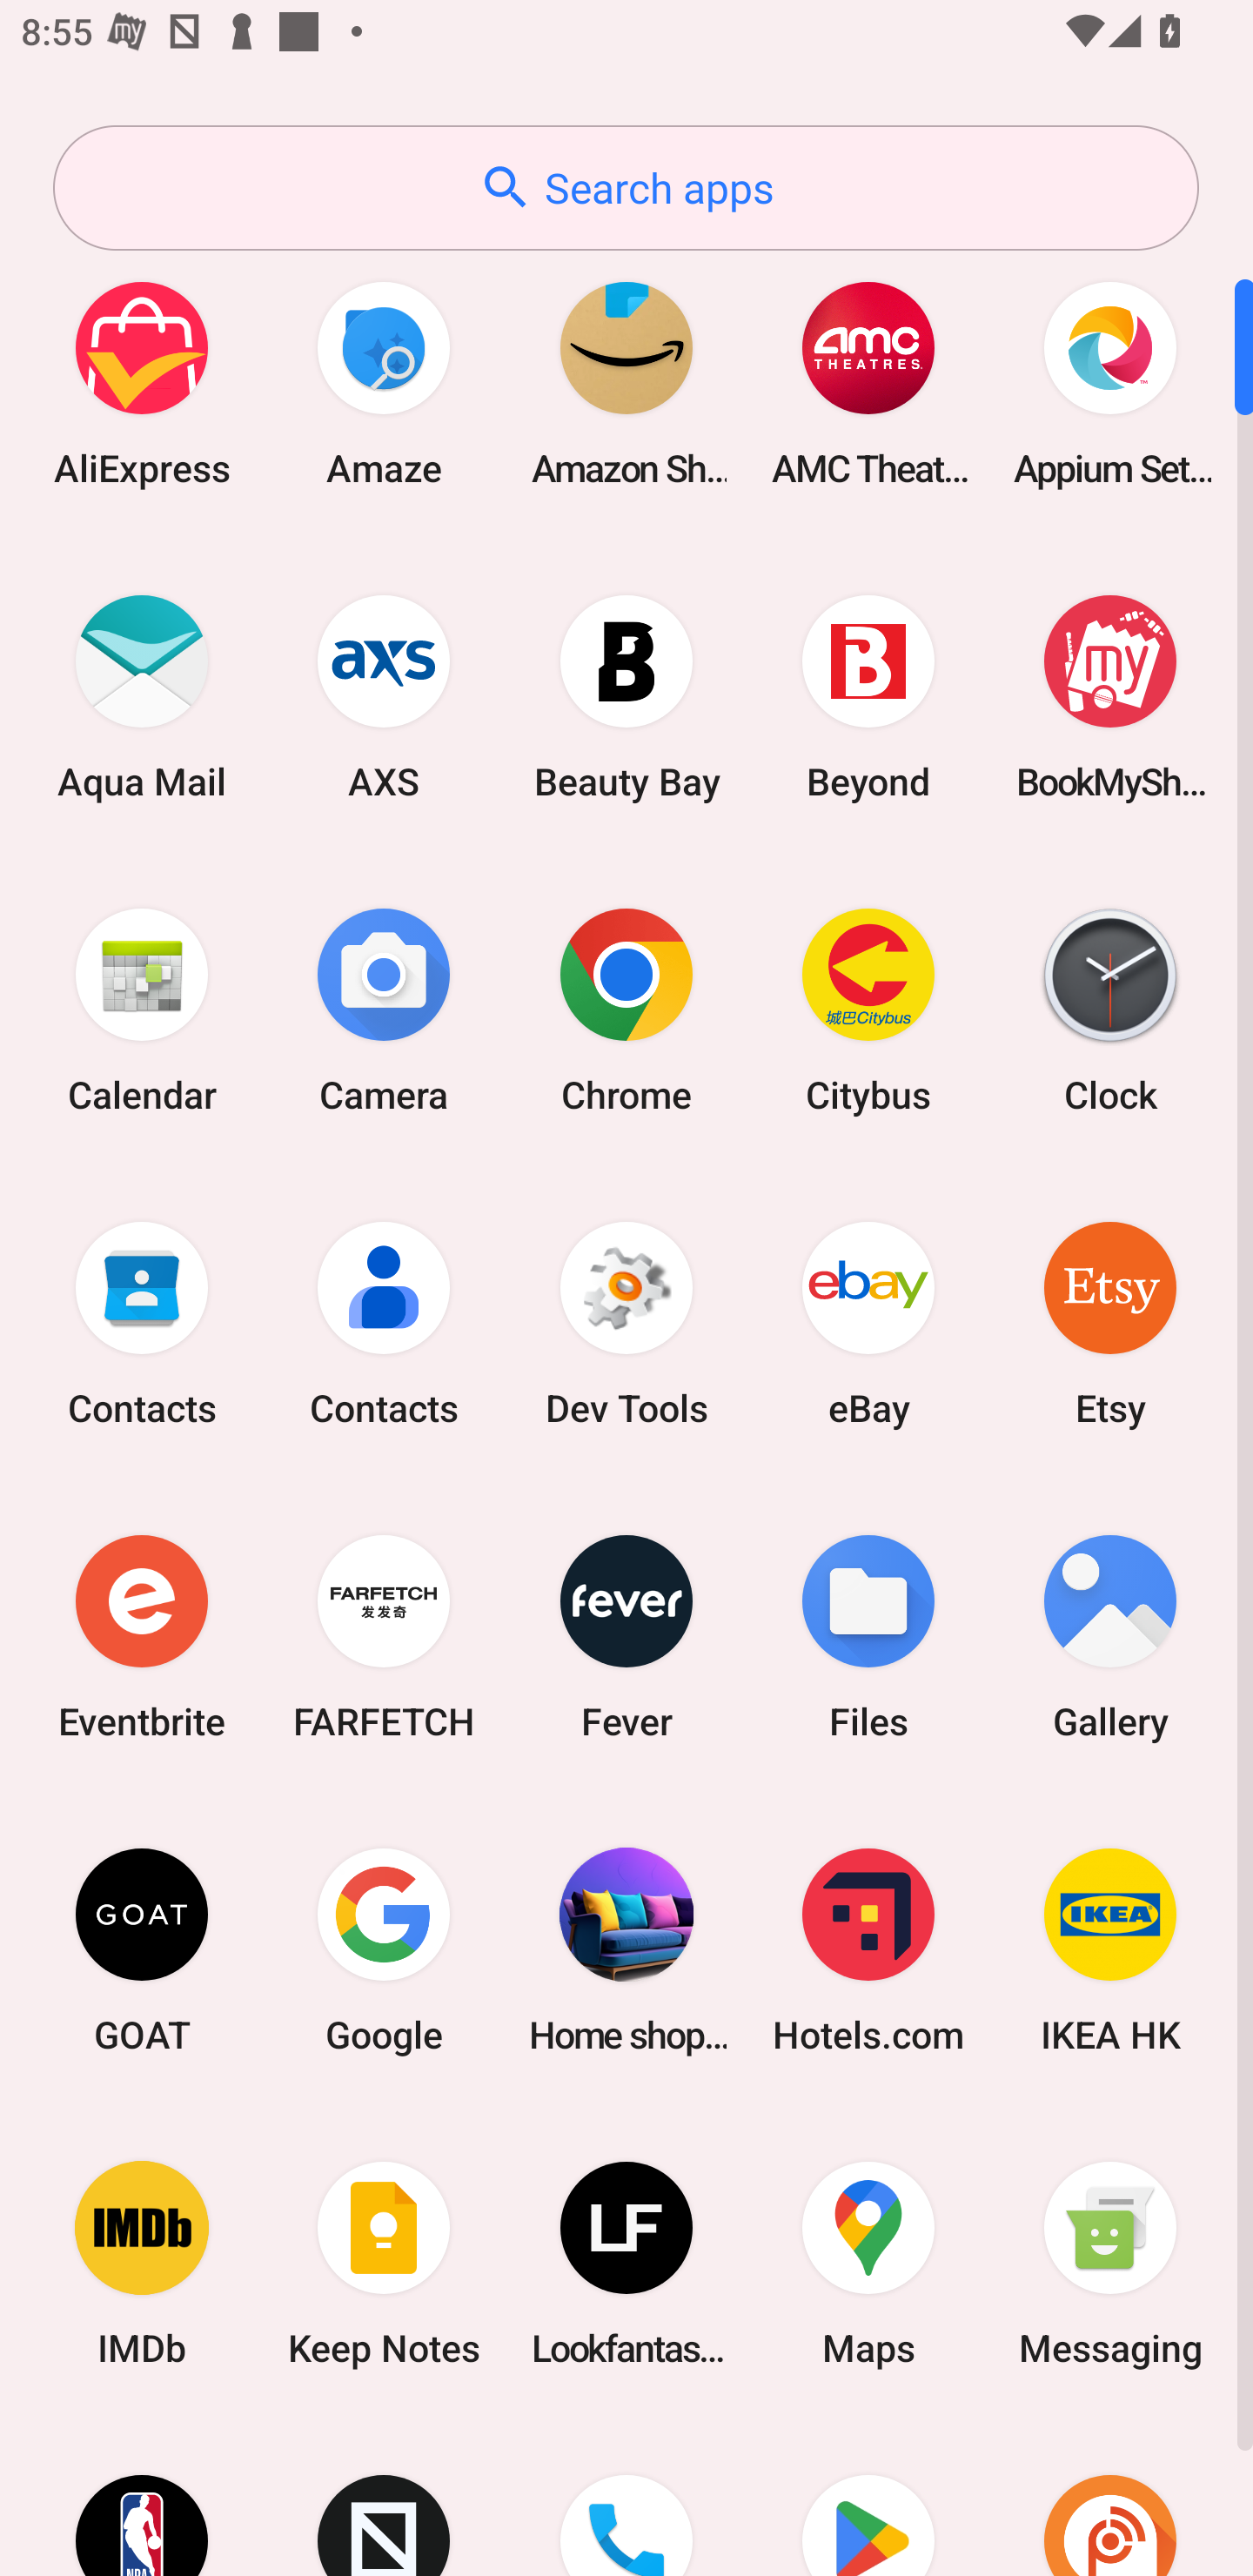 The width and height of the screenshot is (1253, 2576). Describe the element at coordinates (384, 1323) in the screenshot. I see `Contacts` at that location.